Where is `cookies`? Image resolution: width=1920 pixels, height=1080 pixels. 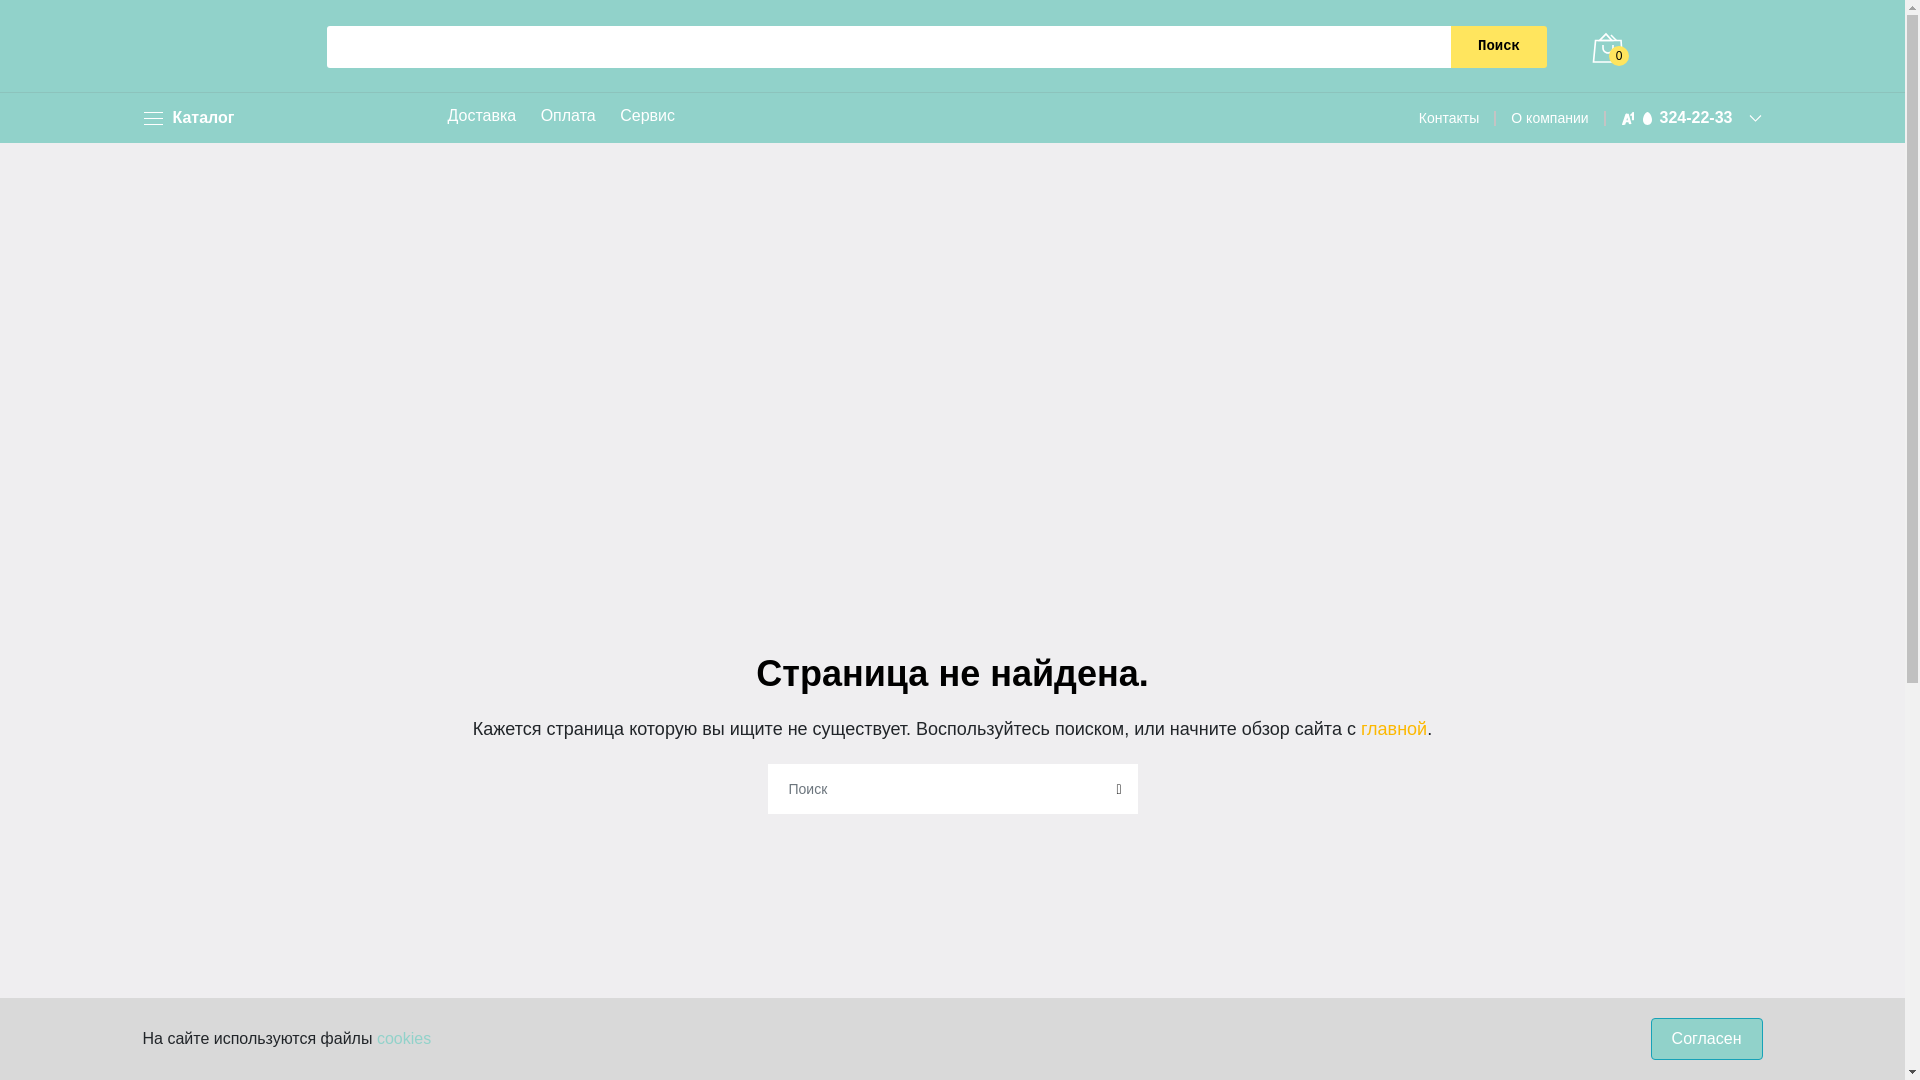
cookies is located at coordinates (404, 1038).